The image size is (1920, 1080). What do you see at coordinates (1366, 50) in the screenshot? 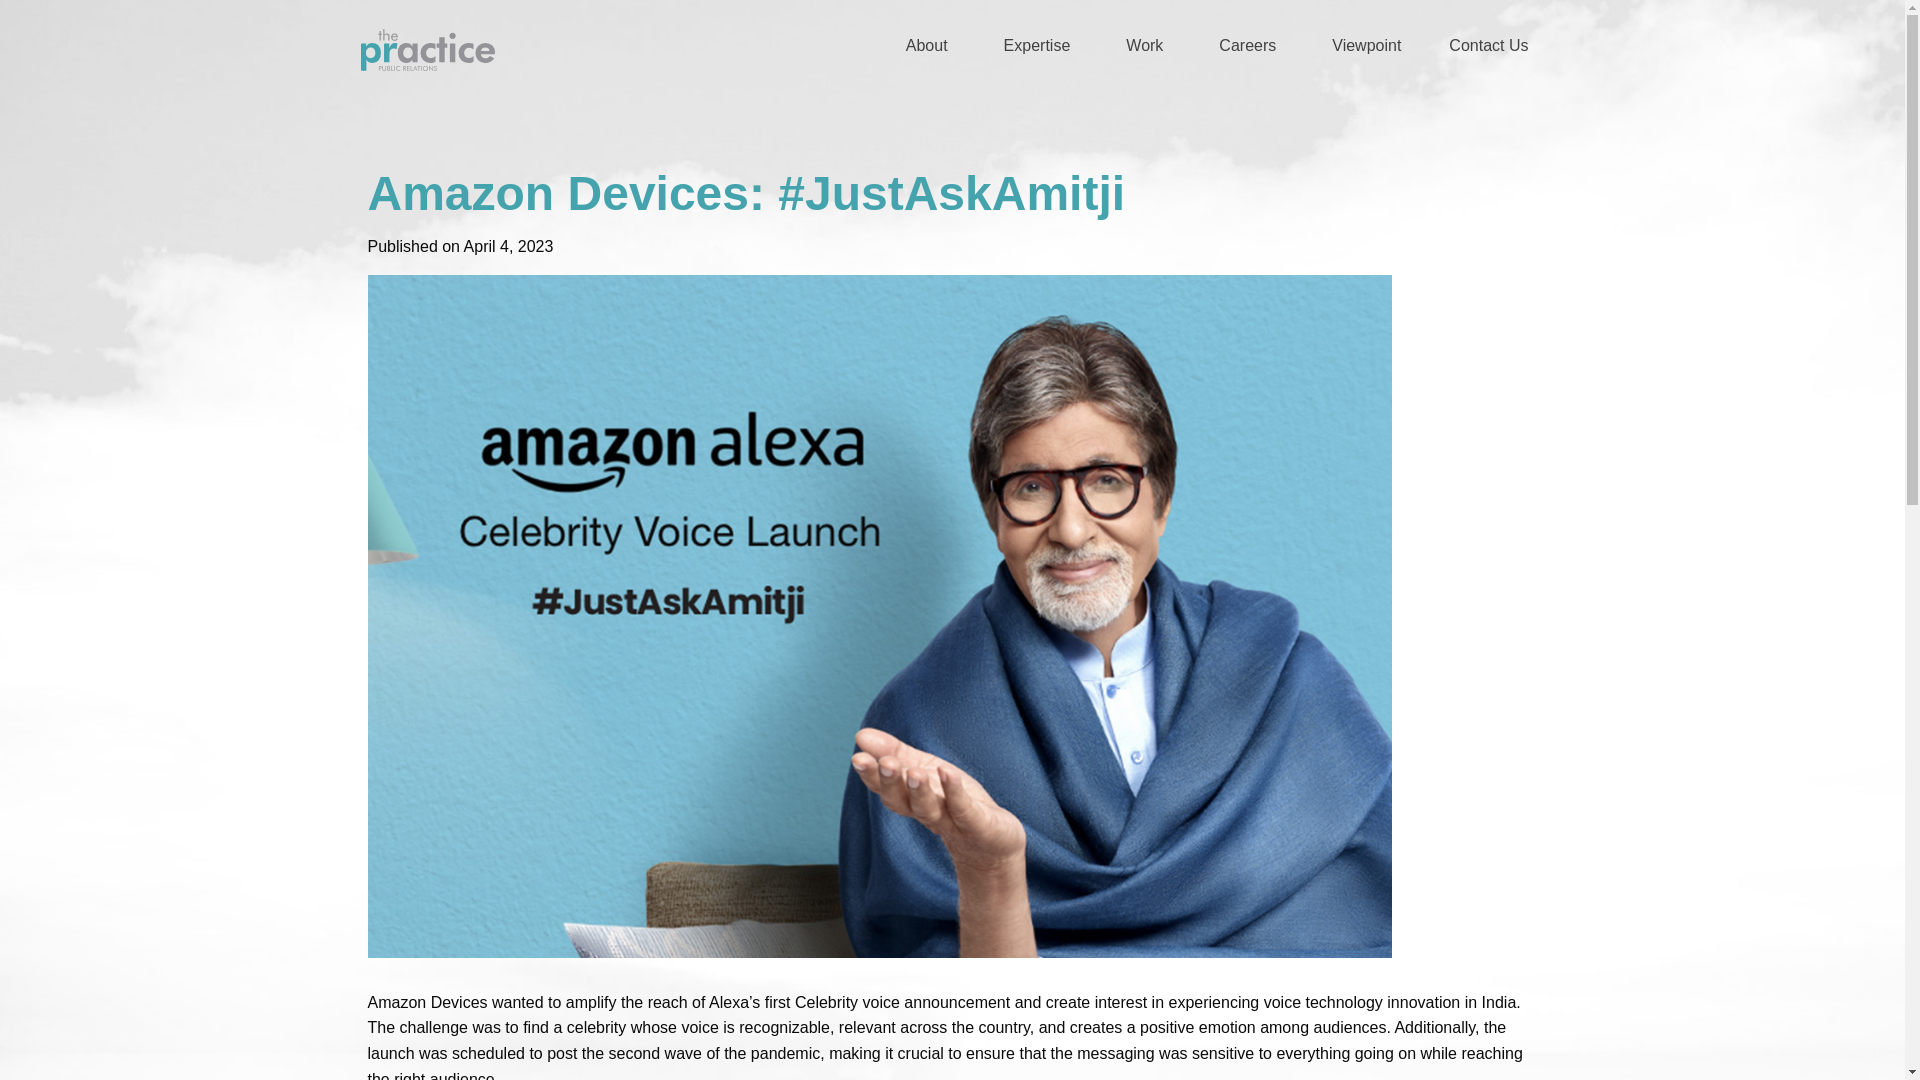
I see `Viewpoint` at bounding box center [1366, 50].